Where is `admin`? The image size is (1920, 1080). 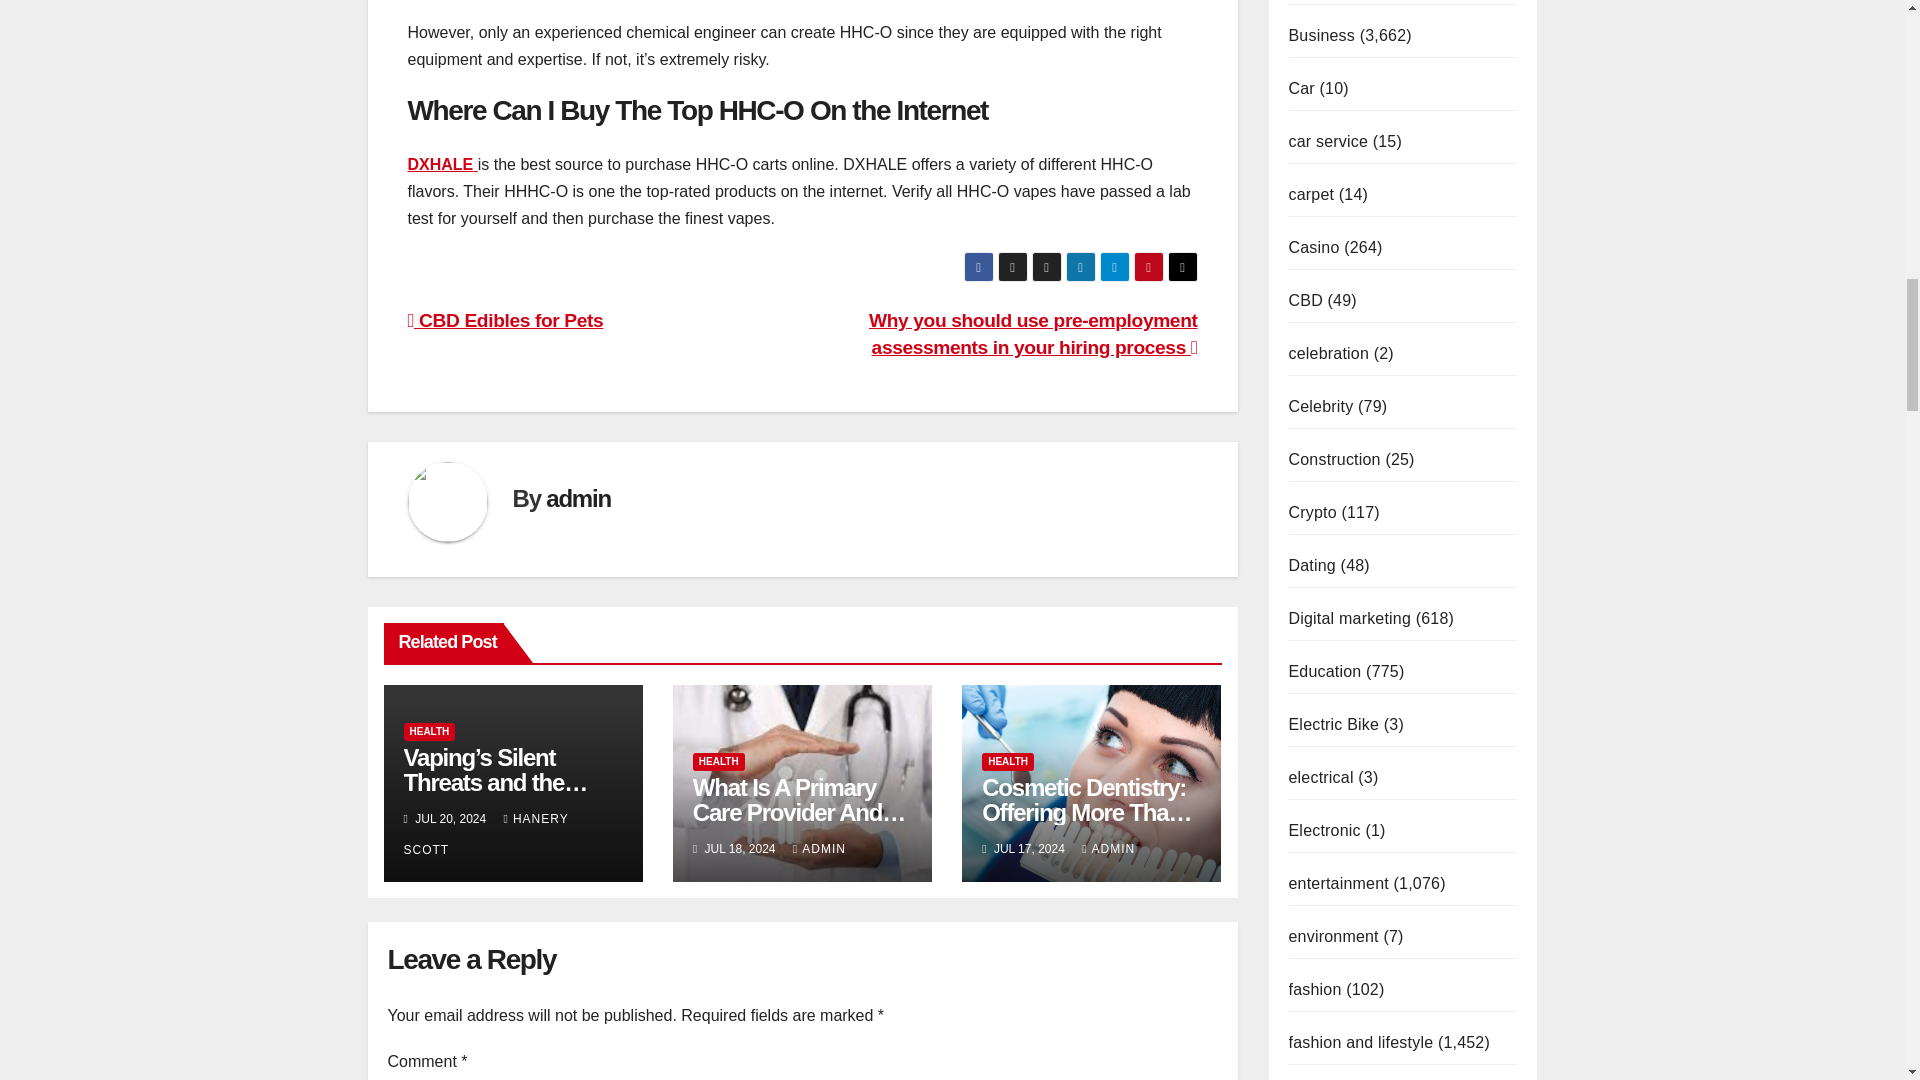
admin is located at coordinates (578, 498).